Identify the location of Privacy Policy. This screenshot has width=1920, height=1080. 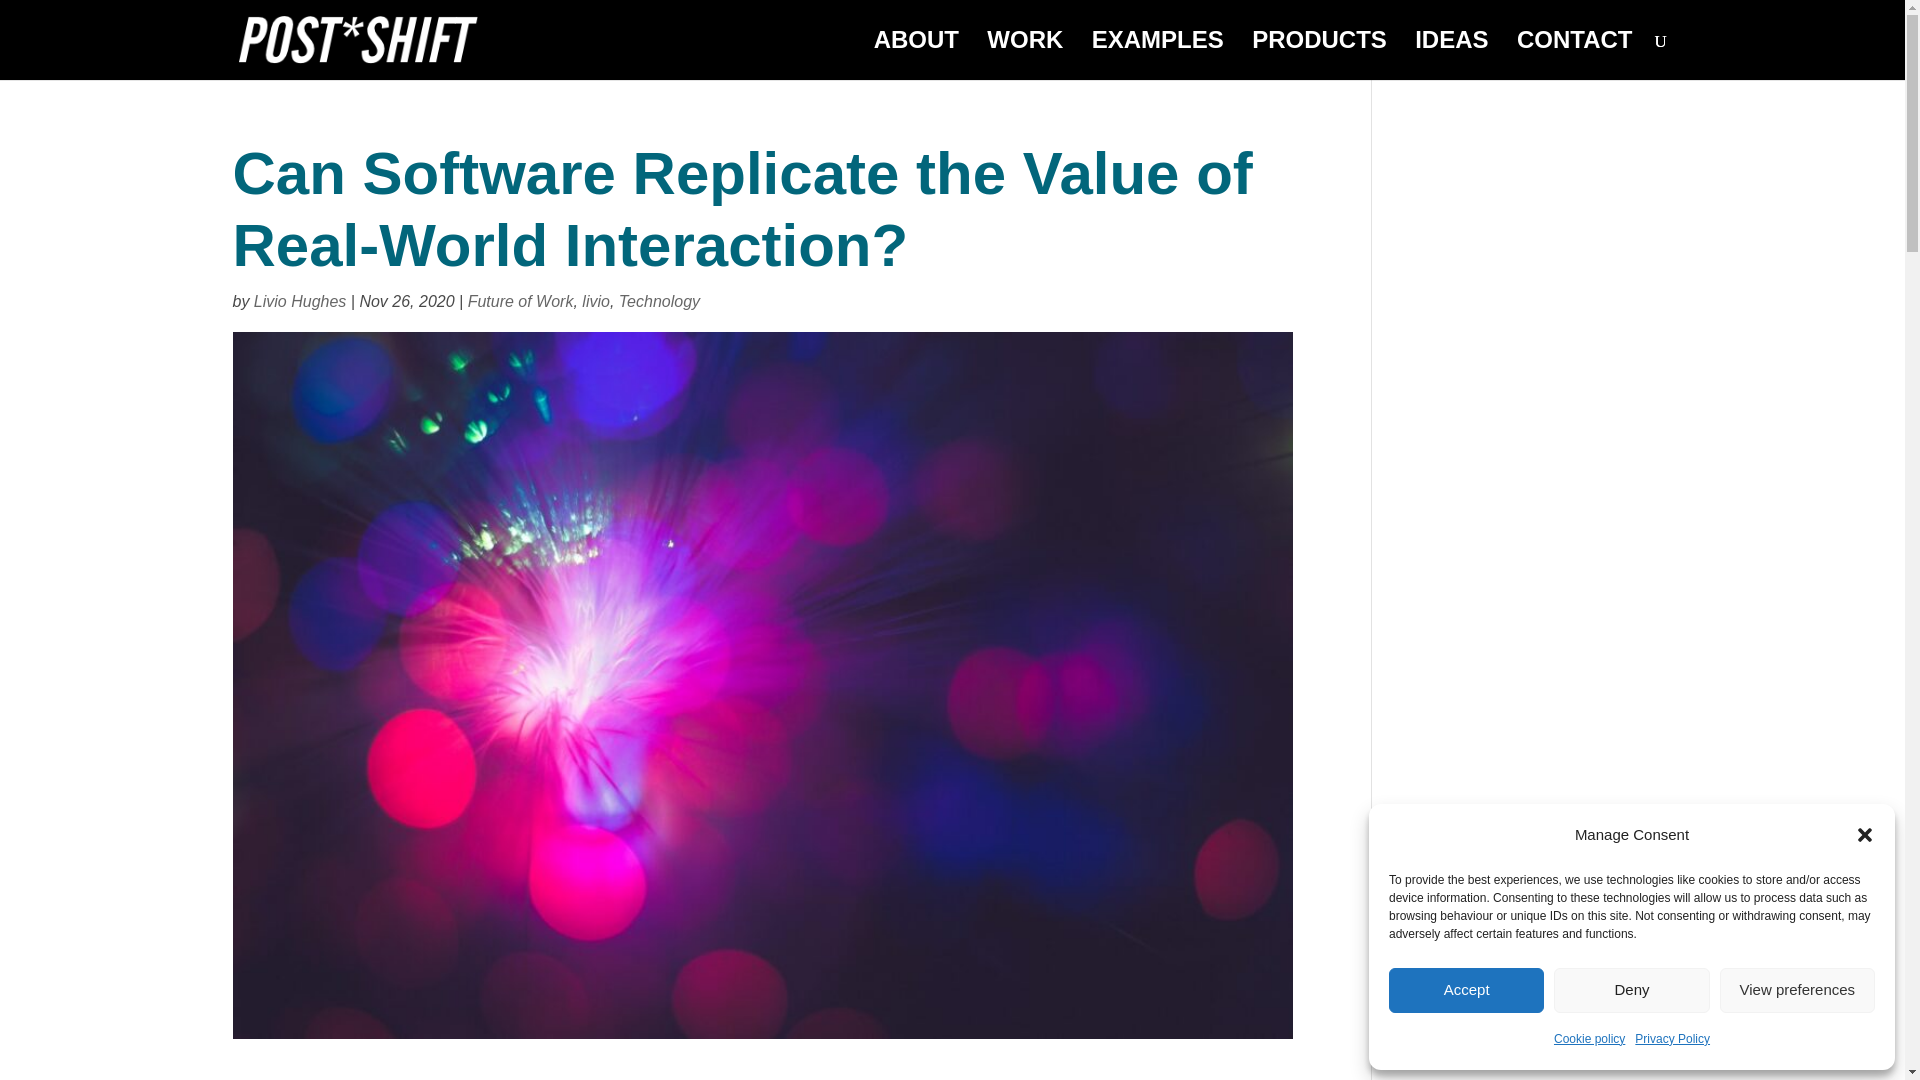
(1672, 1038).